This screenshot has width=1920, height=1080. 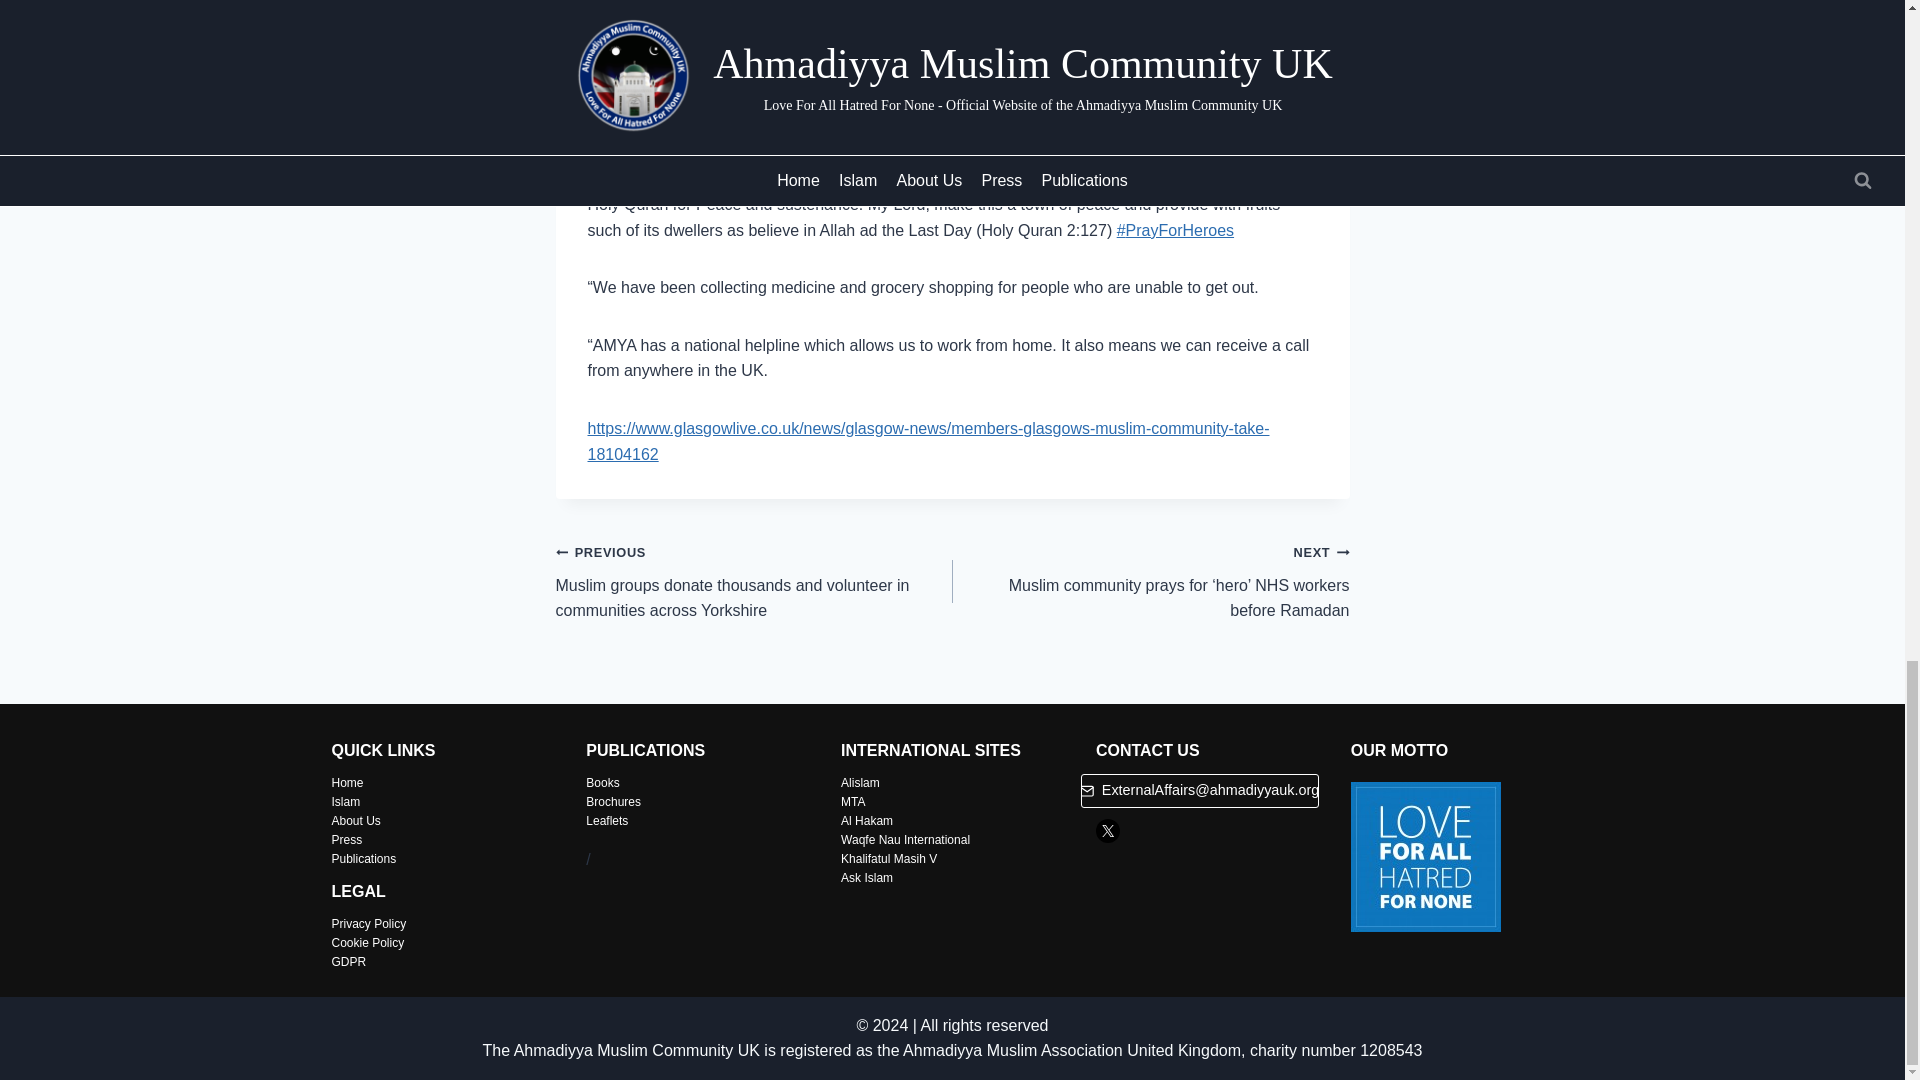 What do you see at coordinates (370, 923) in the screenshot?
I see `Privacy Policy` at bounding box center [370, 923].